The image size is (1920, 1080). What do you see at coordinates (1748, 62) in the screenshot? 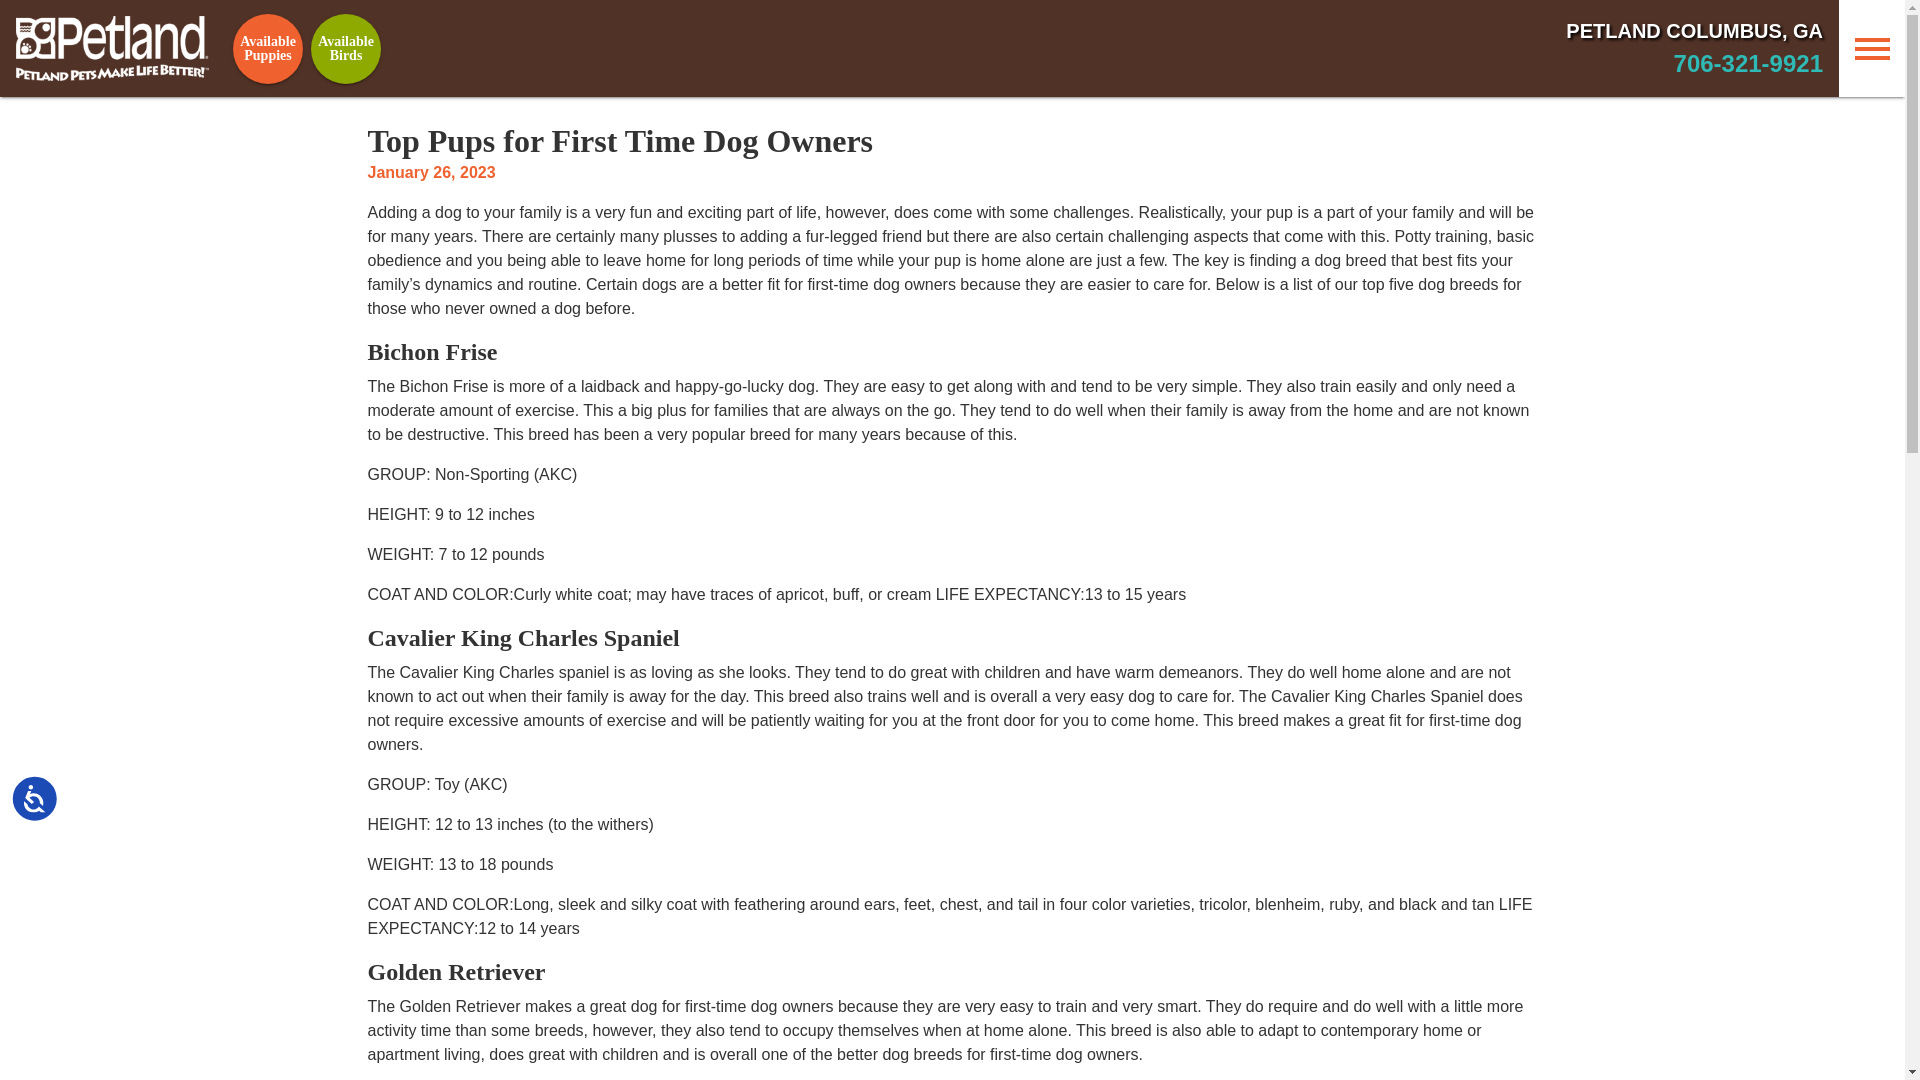
I see `706-321-9921` at bounding box center [1748, 62].